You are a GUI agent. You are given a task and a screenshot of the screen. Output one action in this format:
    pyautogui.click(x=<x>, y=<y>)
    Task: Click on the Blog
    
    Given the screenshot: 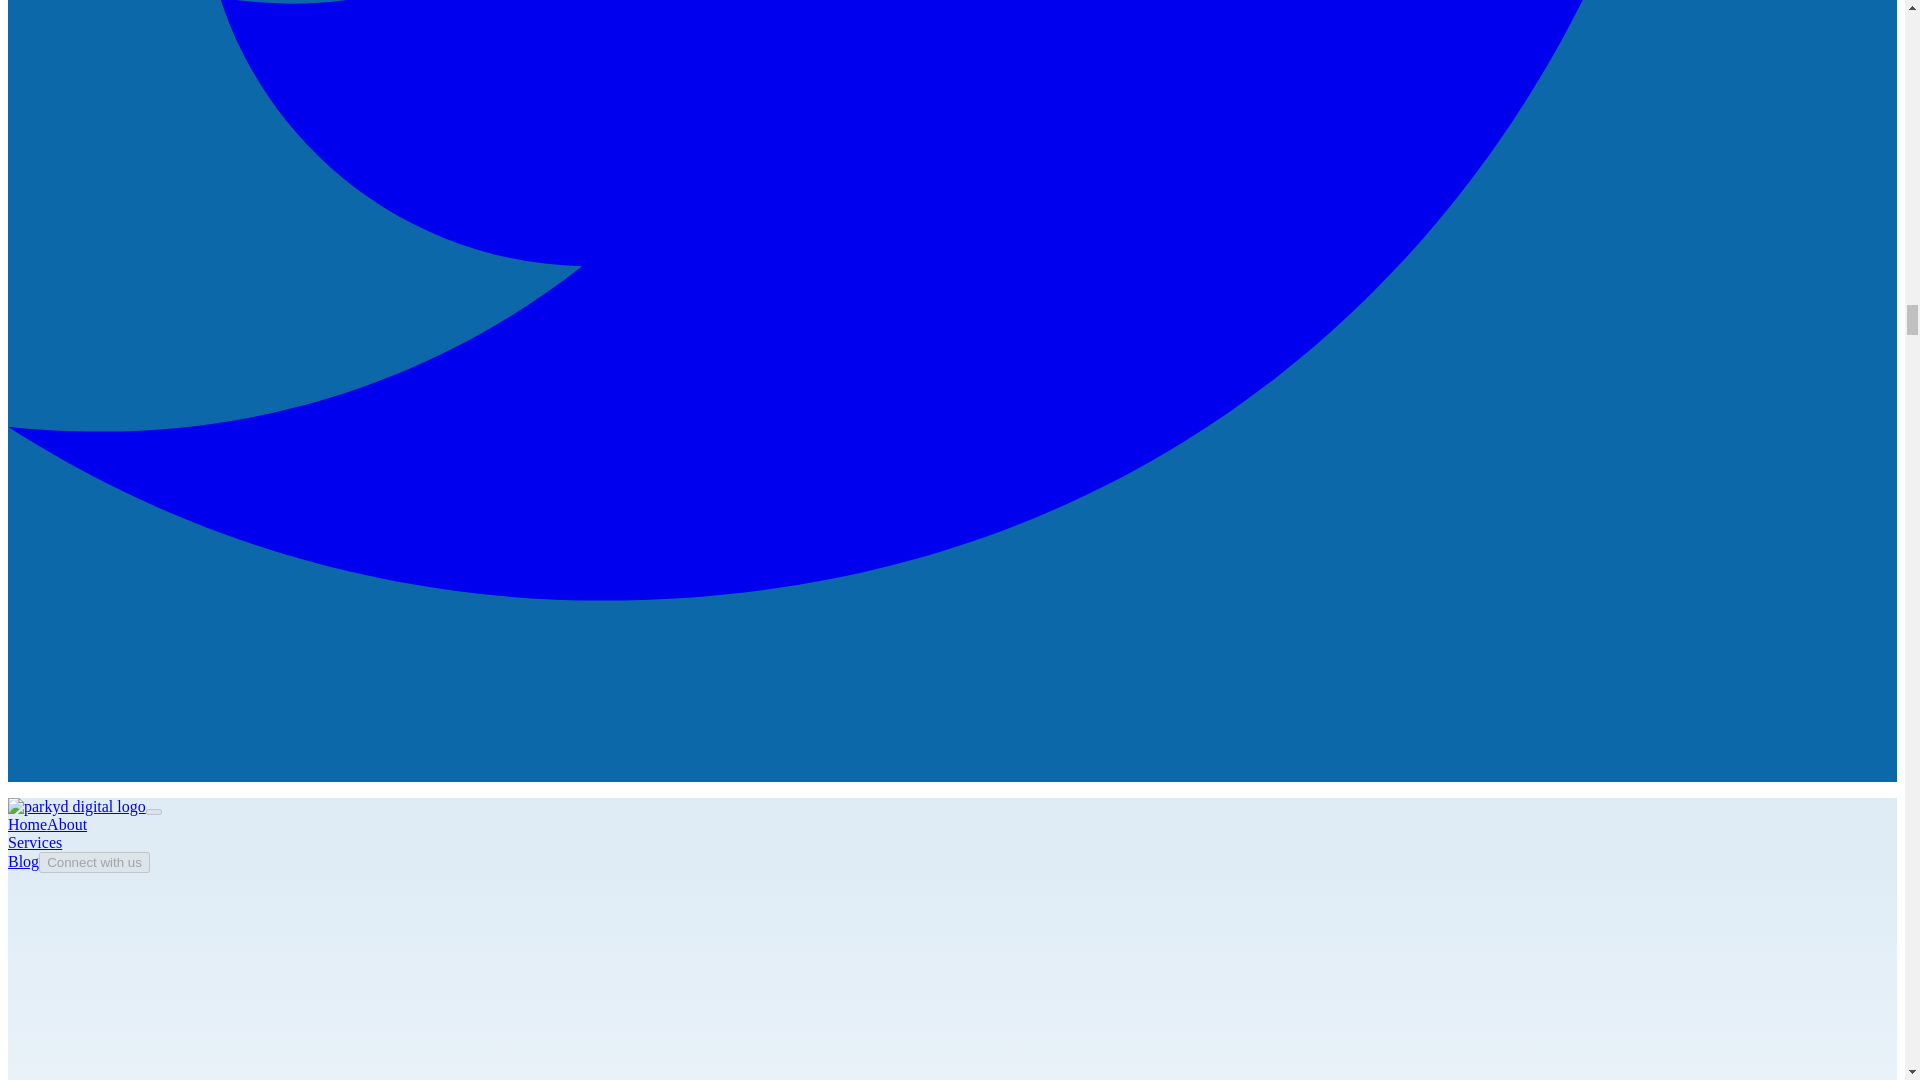 What is the action you would take?
    pyautogui.click(x=22, y=862)
    